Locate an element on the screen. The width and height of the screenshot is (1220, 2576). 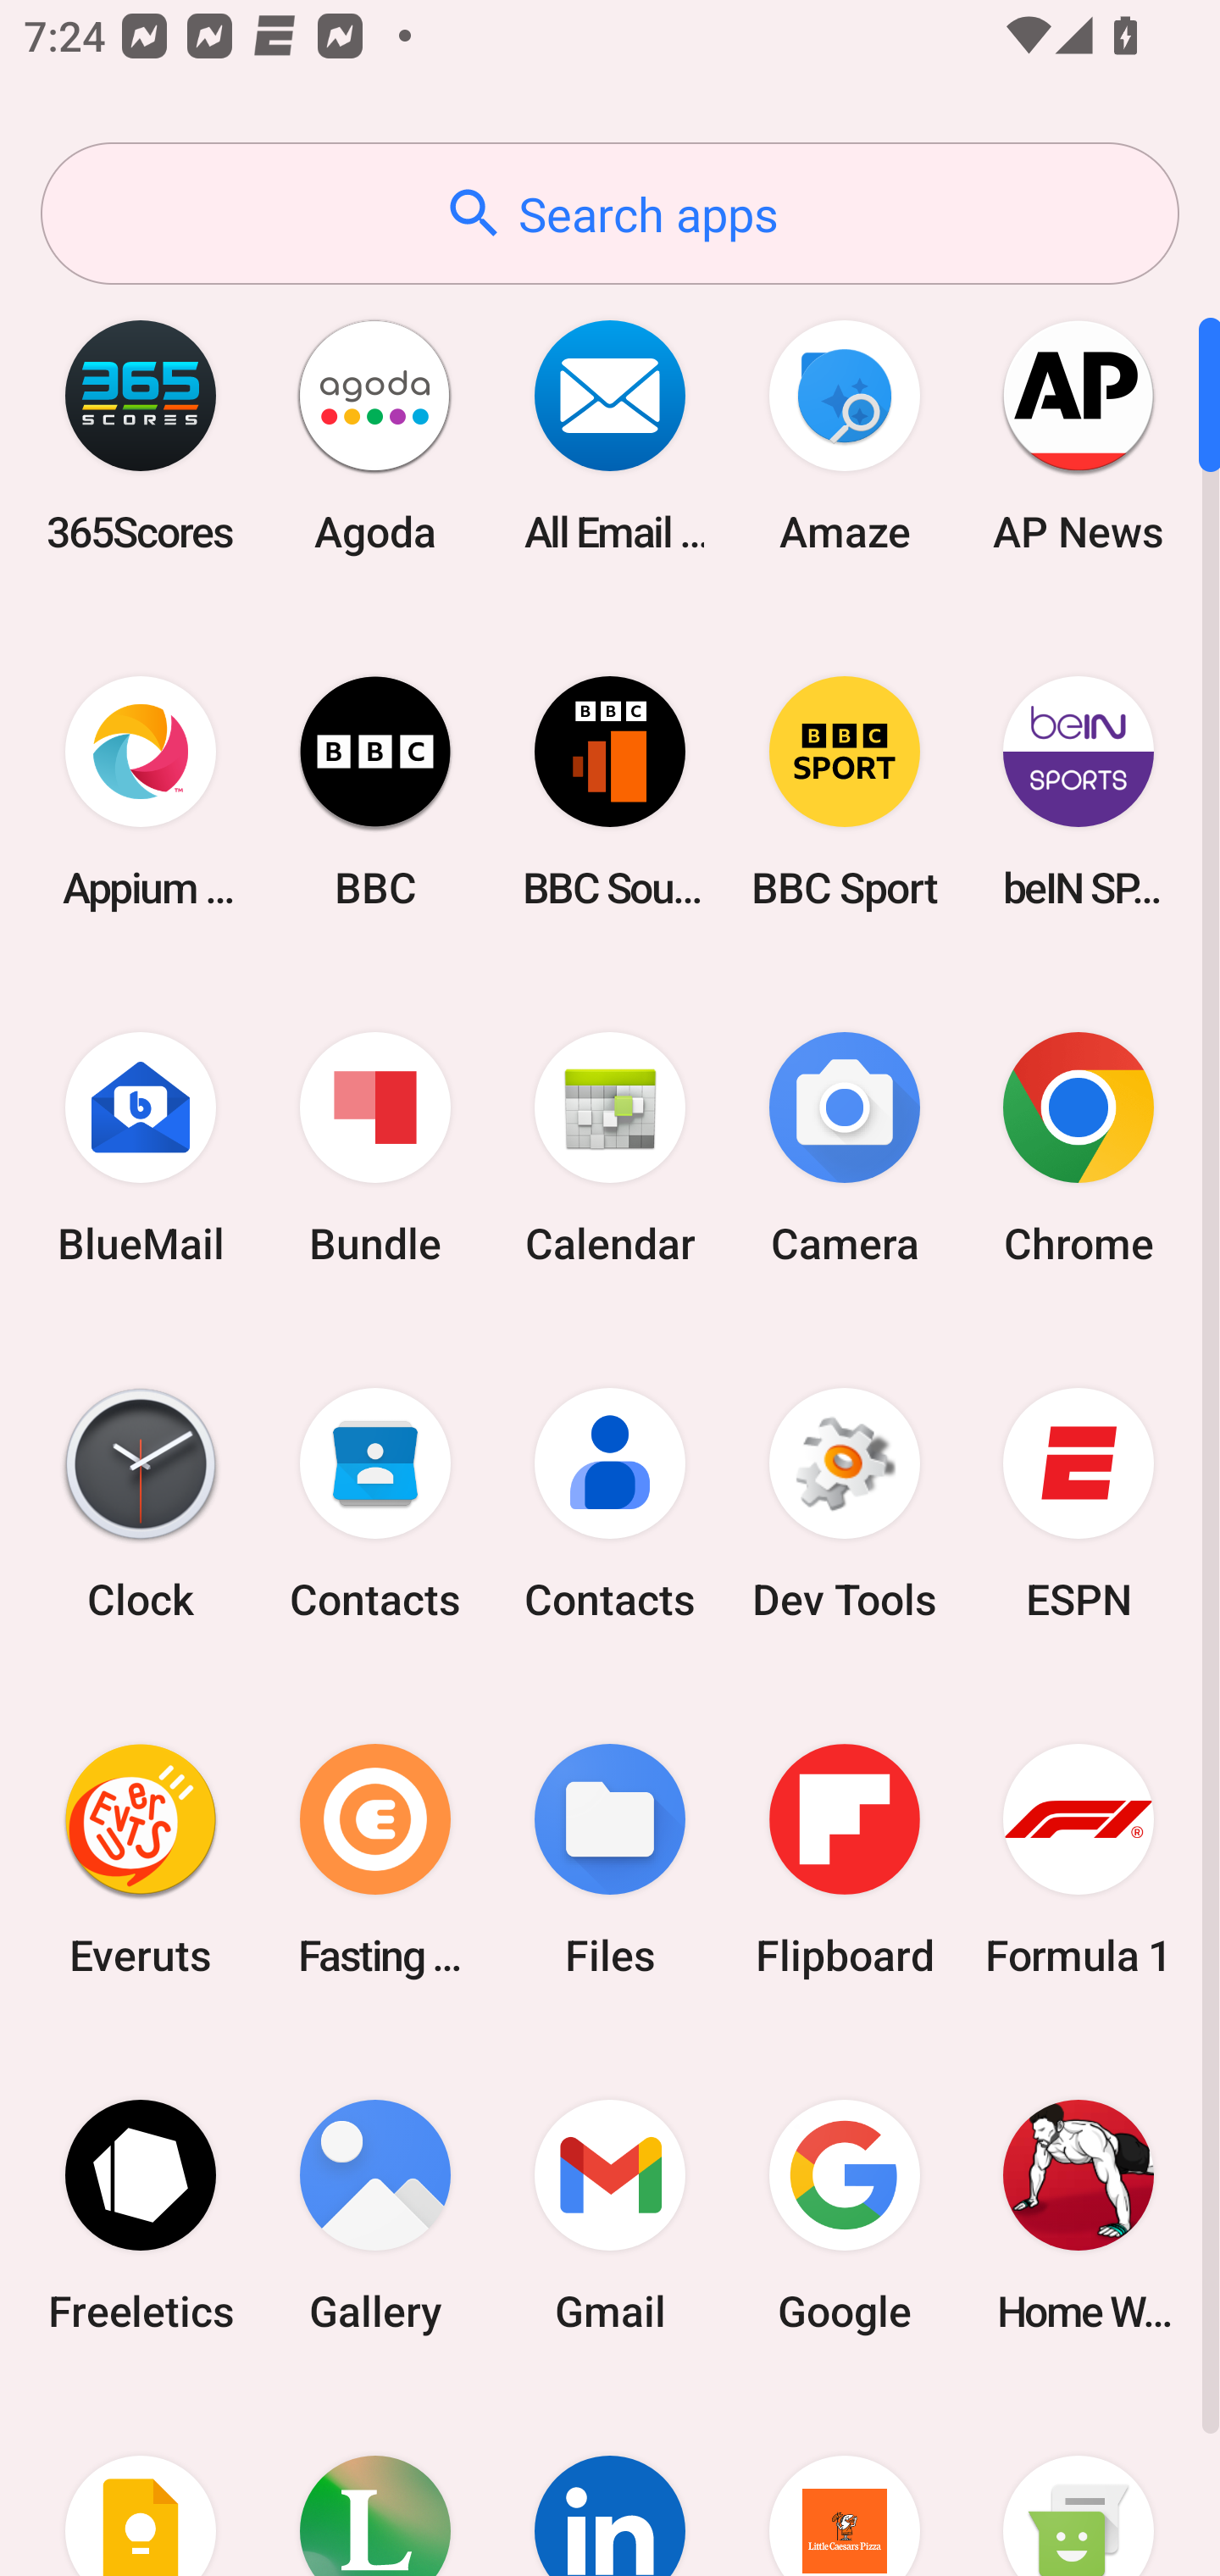
Flipboard is located at coordinates (844, 1859).